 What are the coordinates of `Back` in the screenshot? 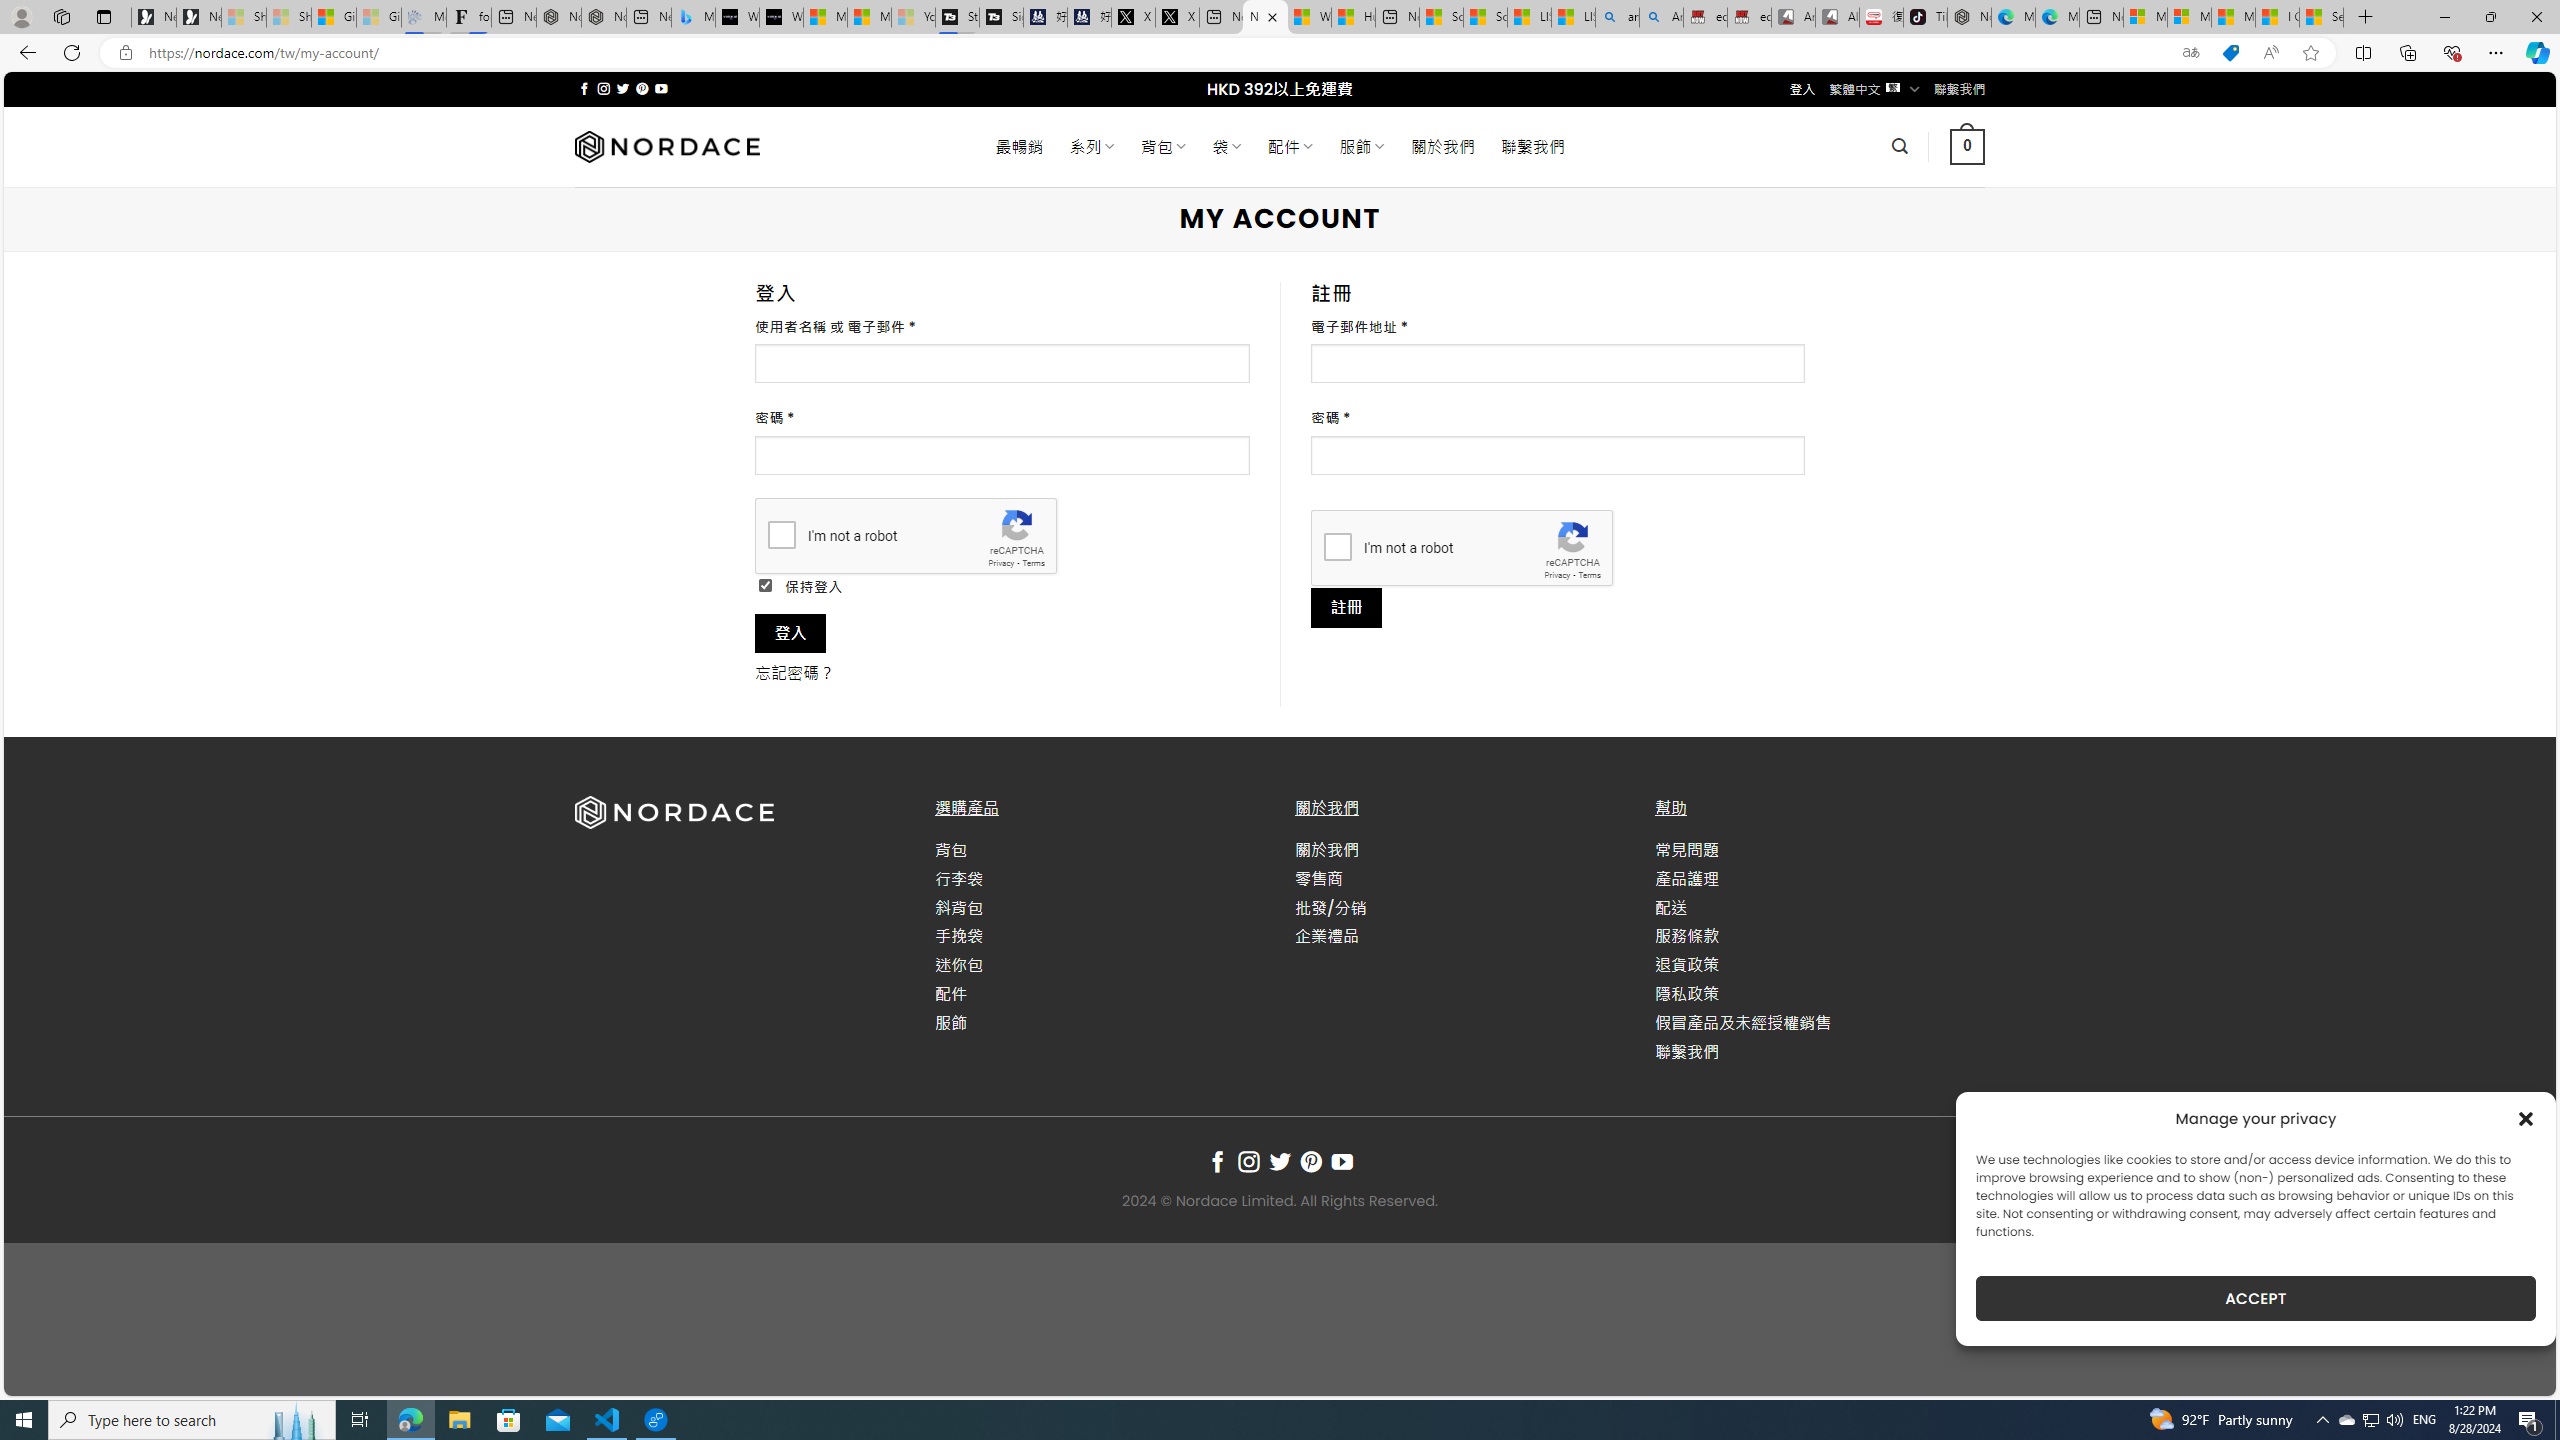 It's located at (24, 52).